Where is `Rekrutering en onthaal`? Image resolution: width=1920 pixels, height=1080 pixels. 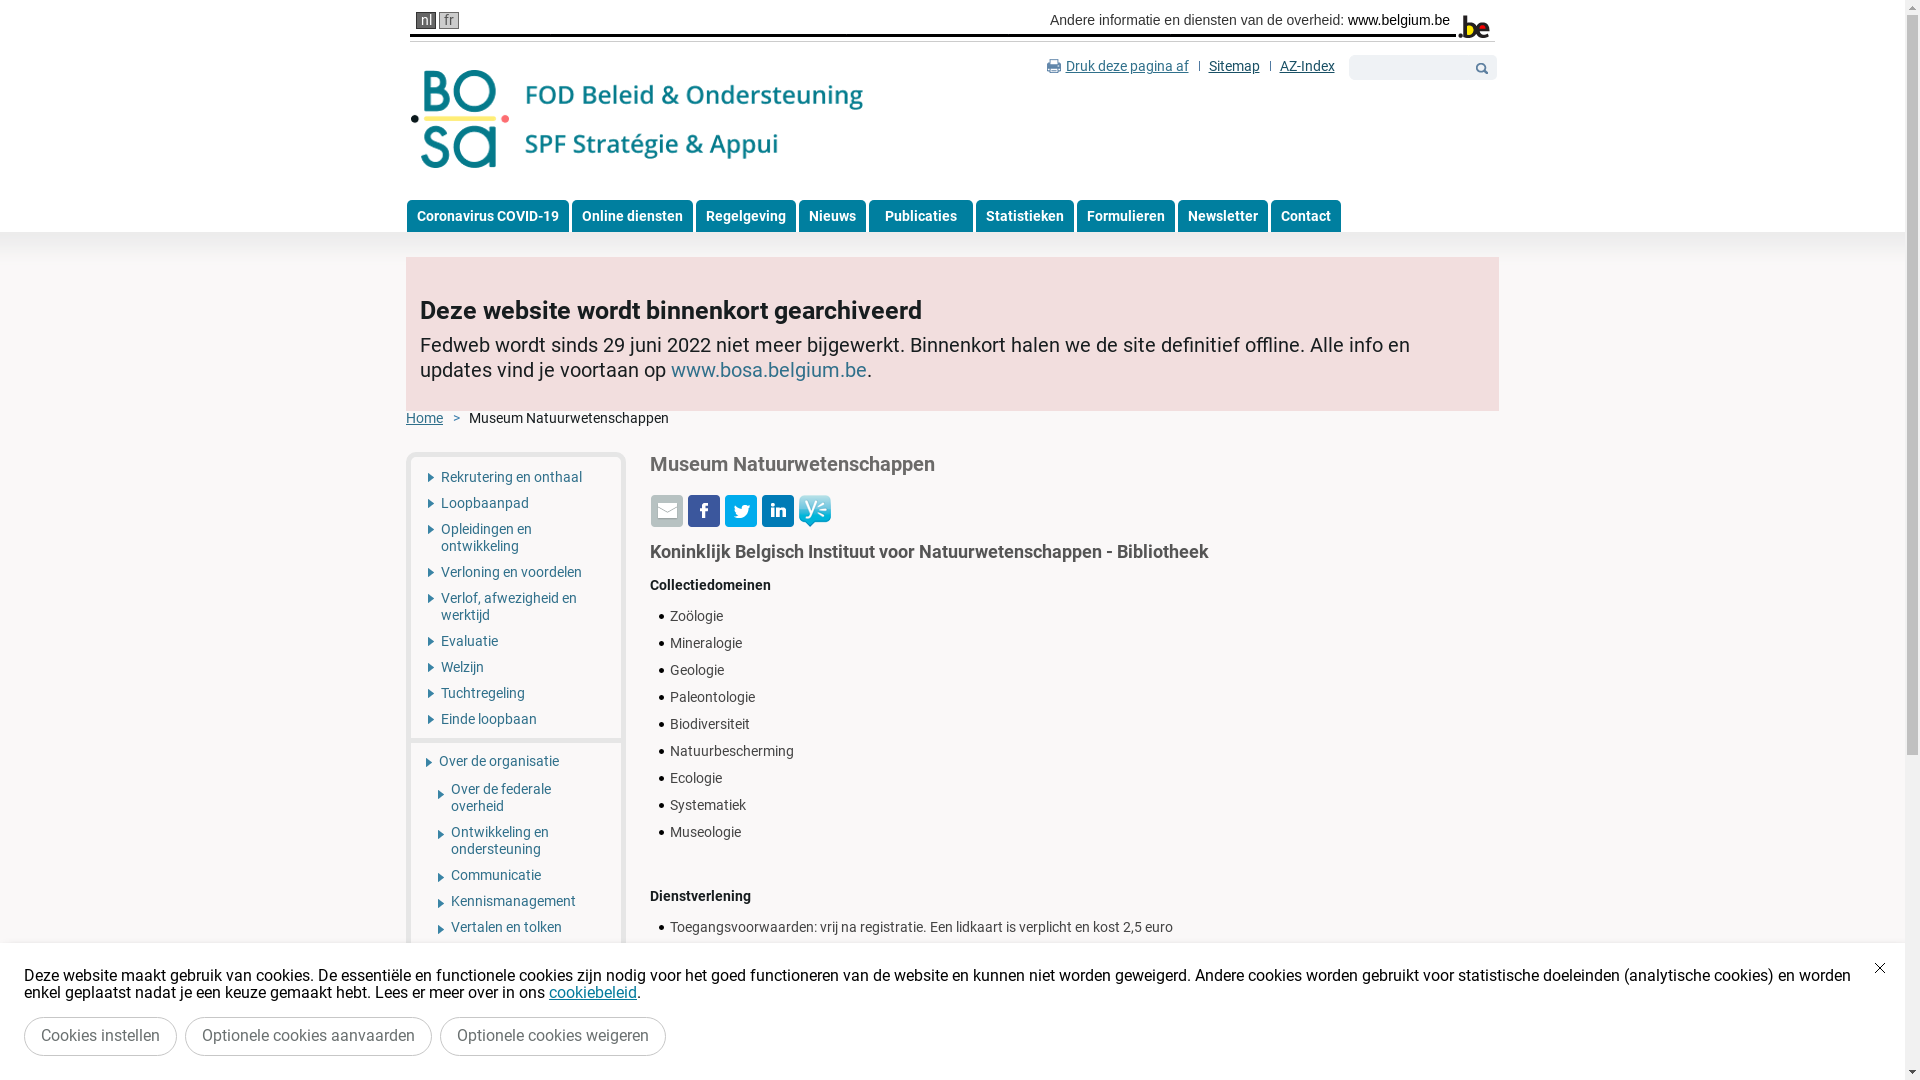
Rekrutering en onthaal is located at coordinates (516, 474).